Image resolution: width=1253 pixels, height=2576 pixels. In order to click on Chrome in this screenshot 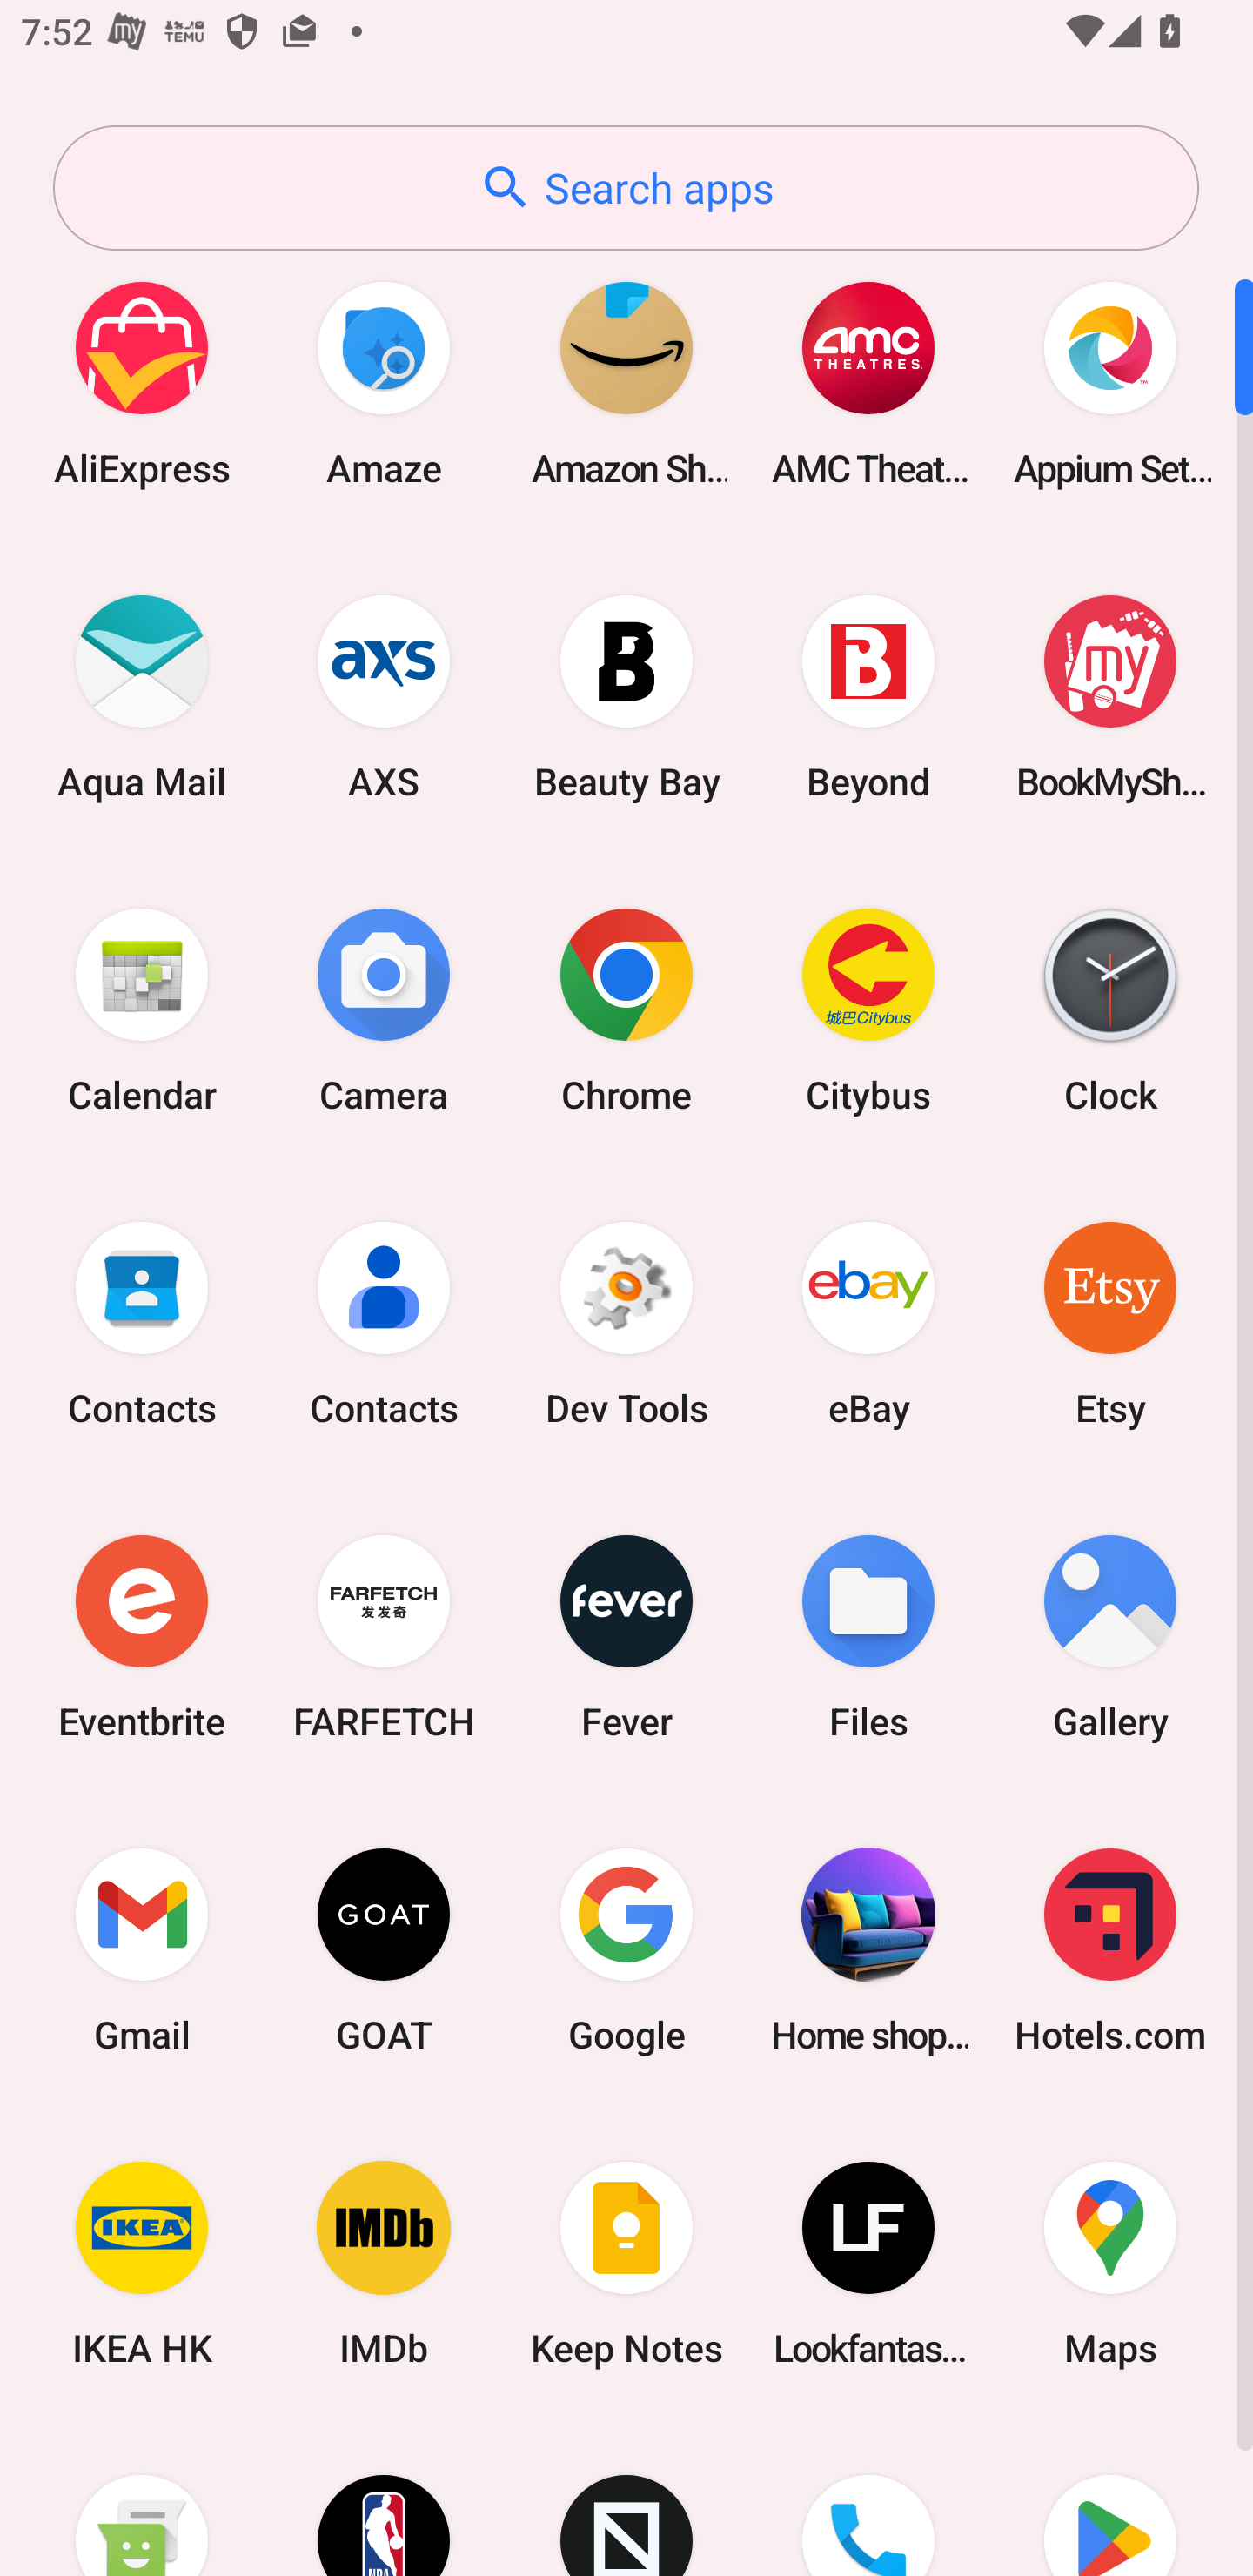, I will do `click(626, 1010)`.